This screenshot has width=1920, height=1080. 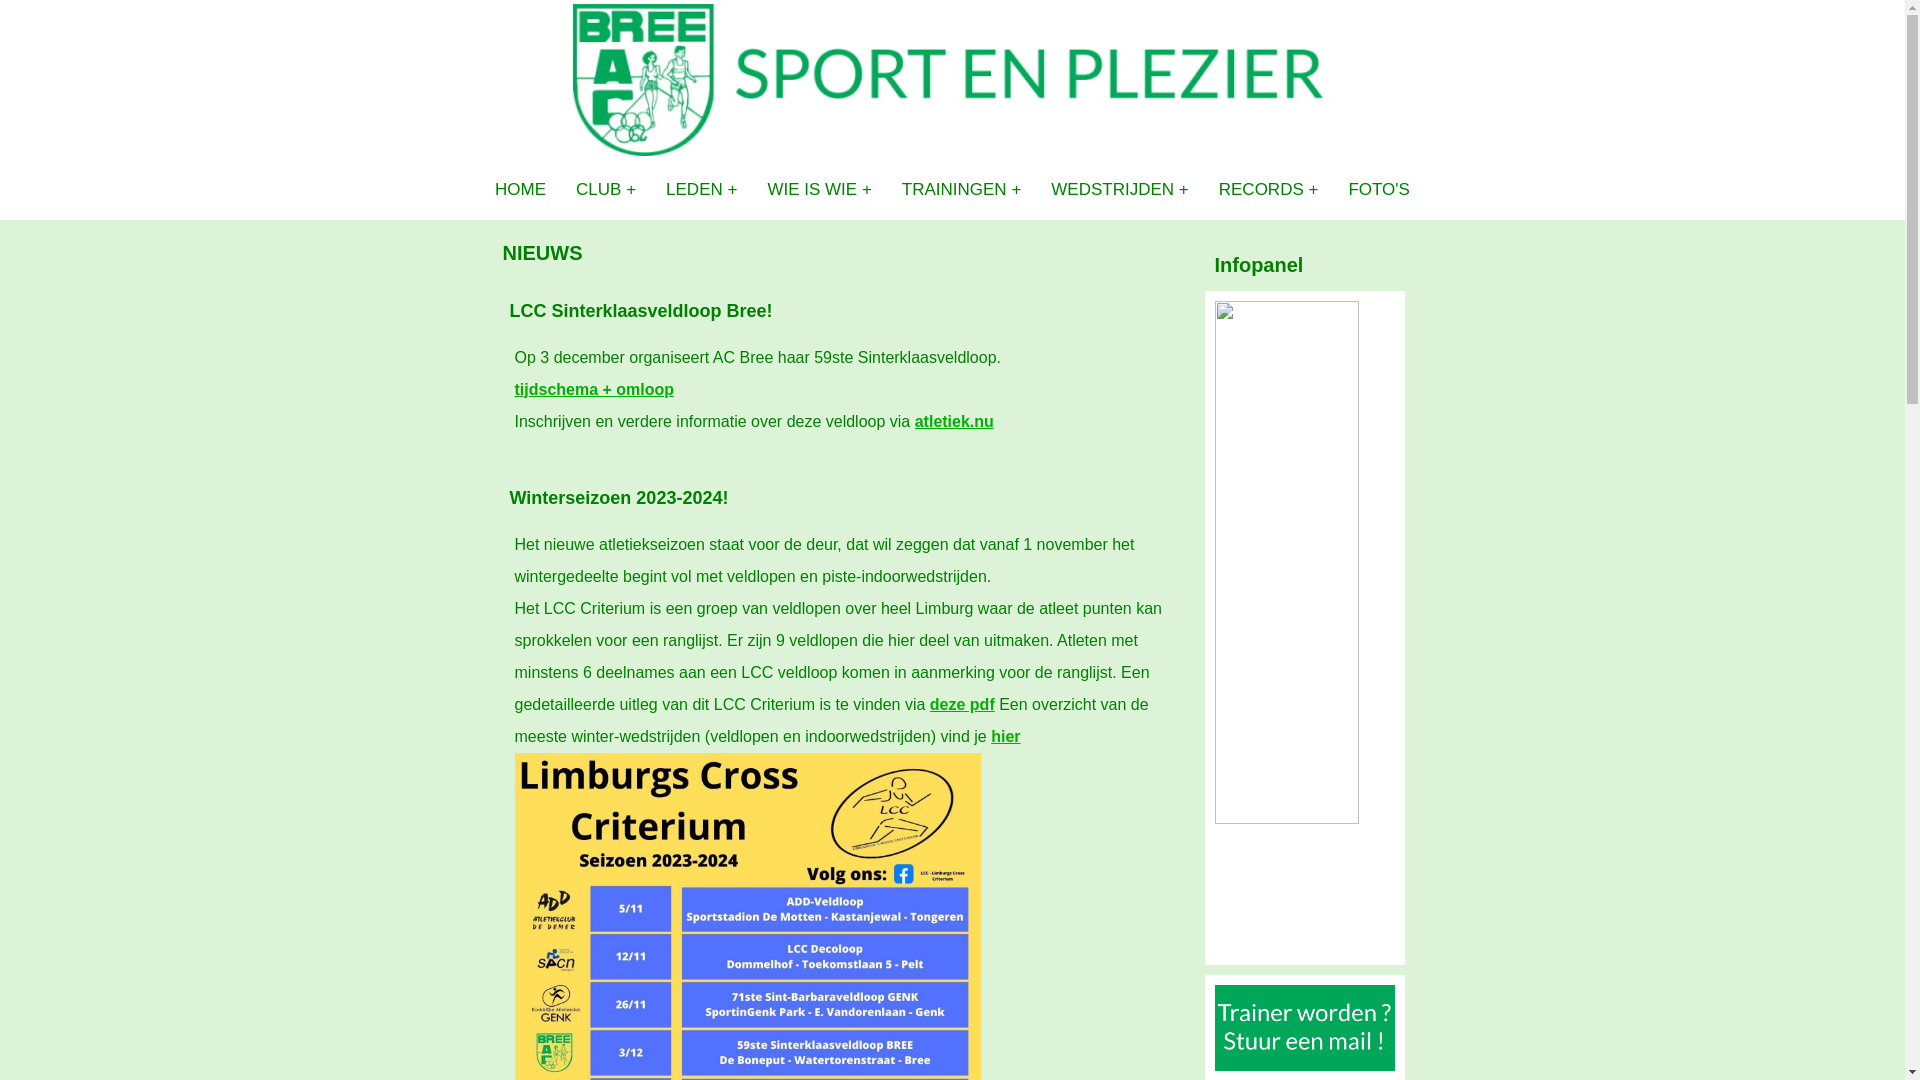 I want to click on CLUB, so click(x=606, y=190).